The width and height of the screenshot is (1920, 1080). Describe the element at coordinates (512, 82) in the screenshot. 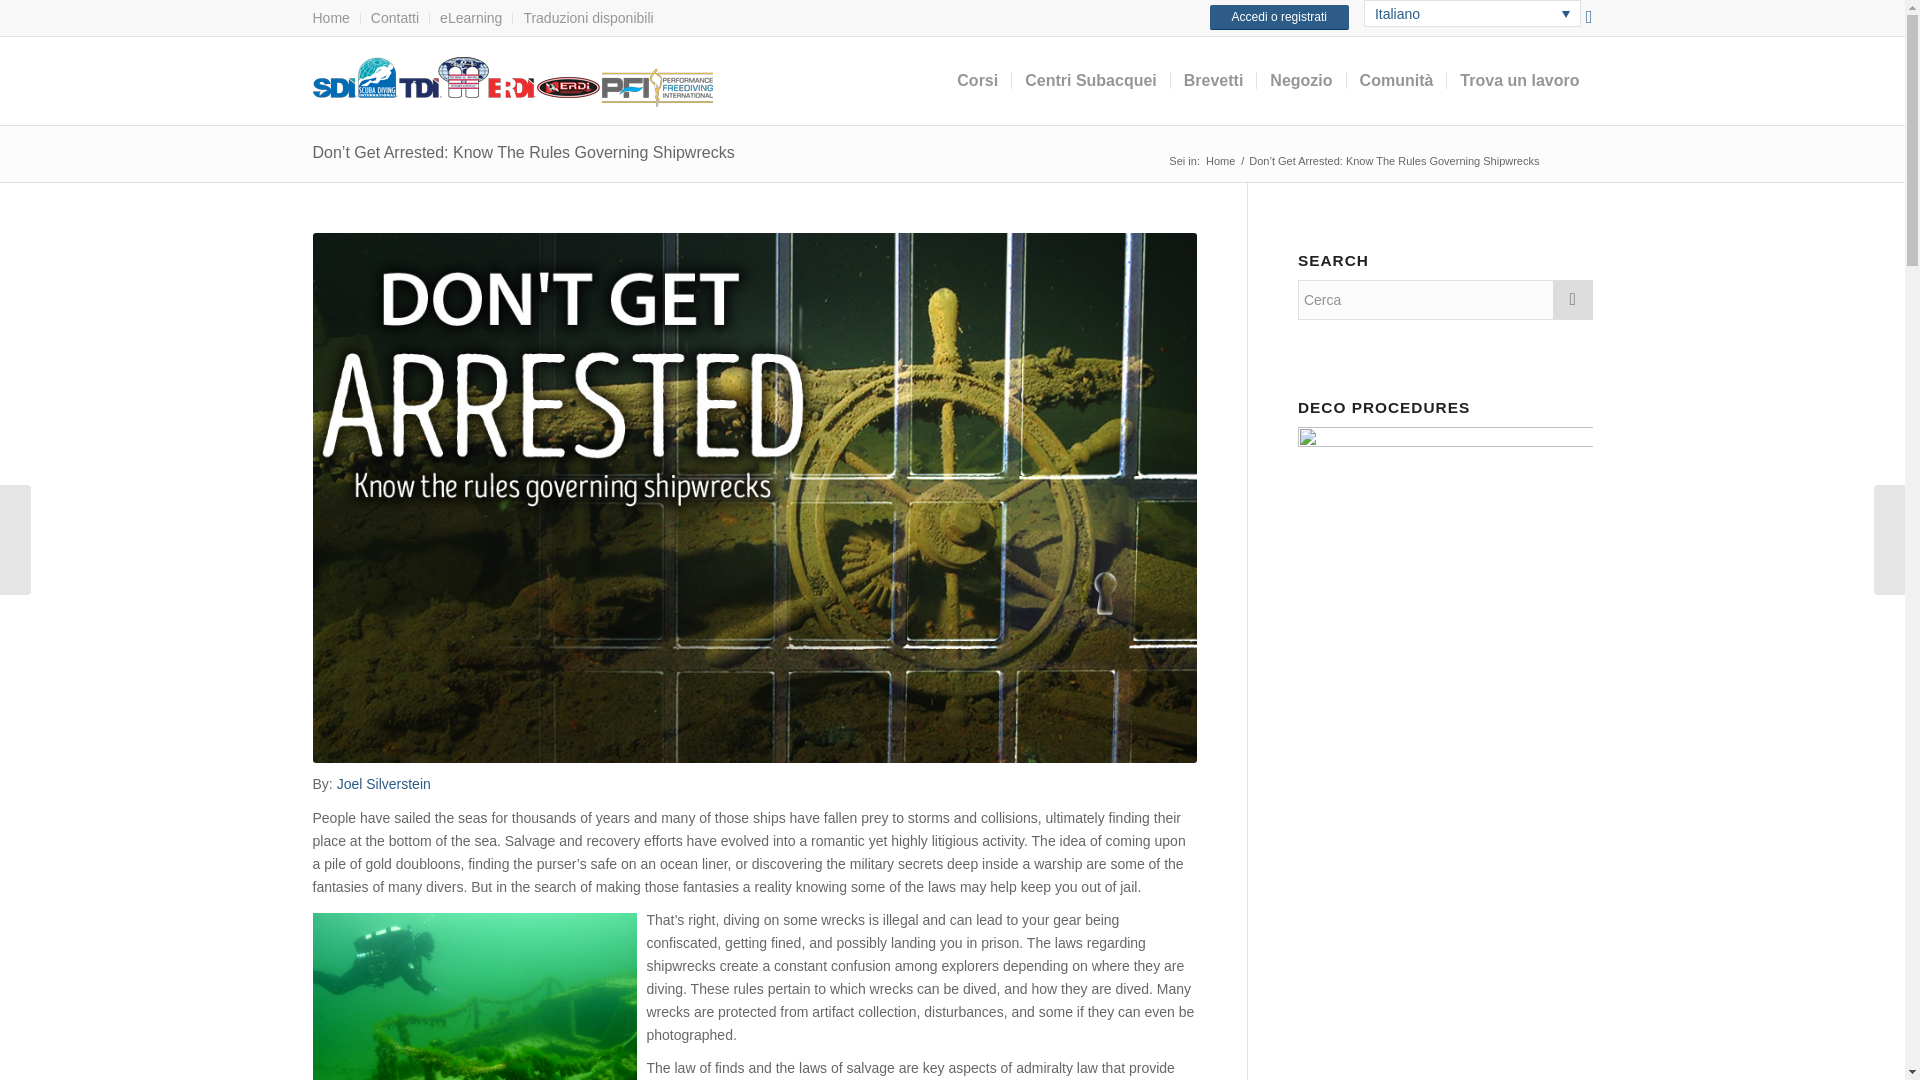

I see `header-web-live` at that location.